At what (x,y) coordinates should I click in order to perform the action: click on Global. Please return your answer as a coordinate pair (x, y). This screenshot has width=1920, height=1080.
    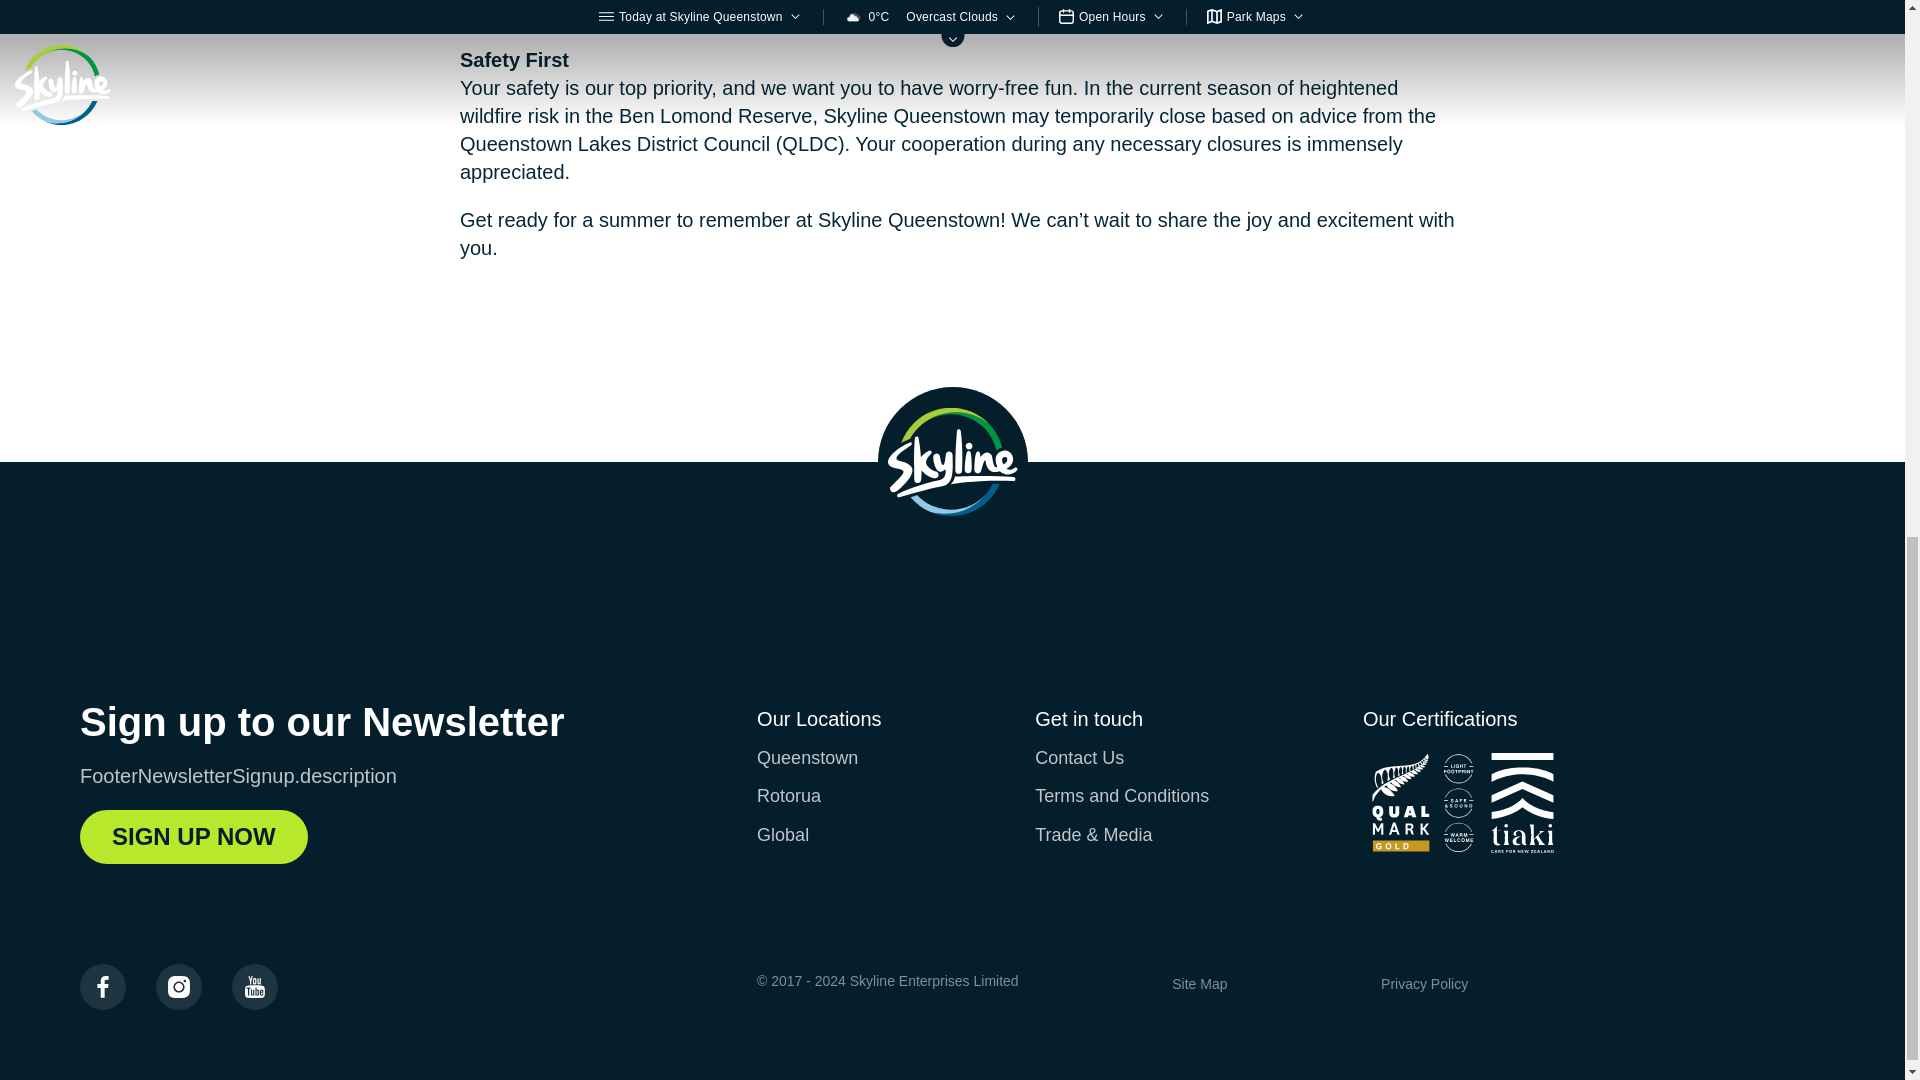
    Looking at the image, I should click on (782, 834).